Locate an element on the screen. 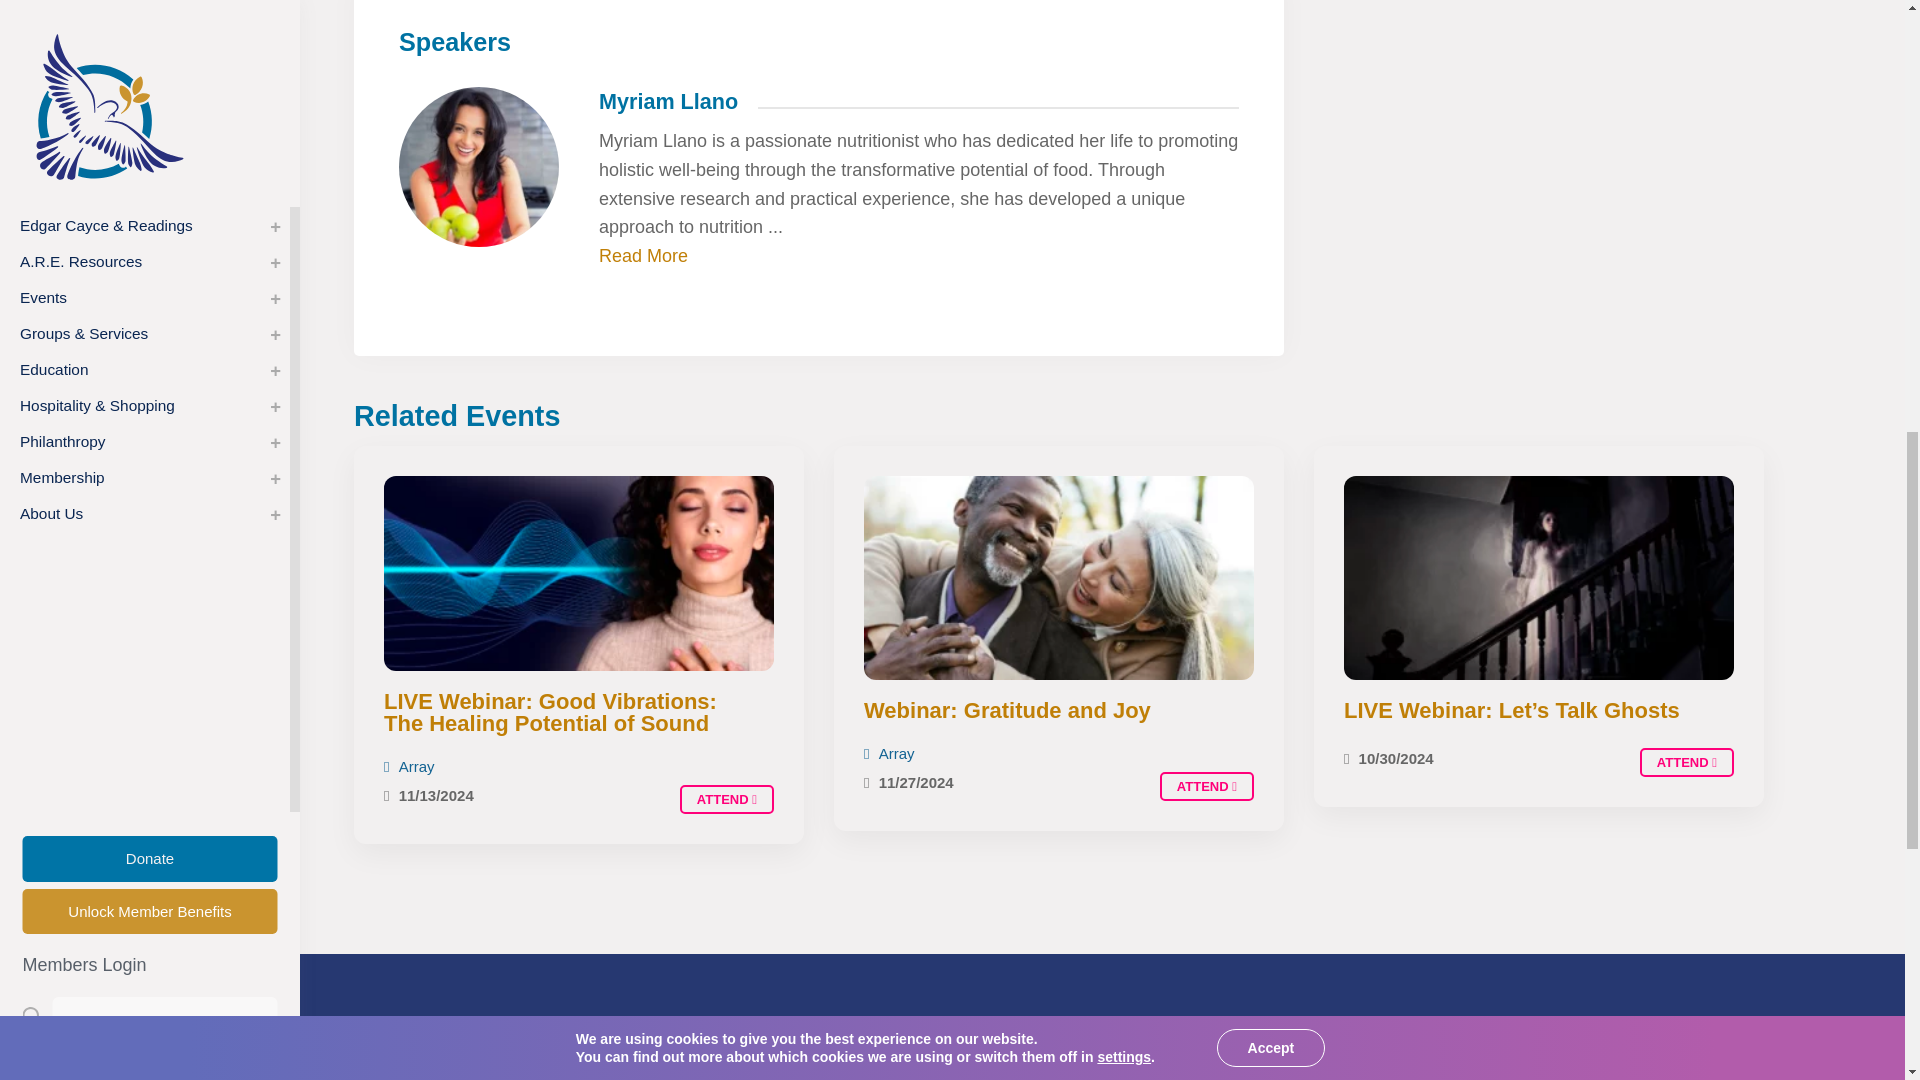 This screenshot has width=1920, height=1080. Webinar: Gratitude and Joy is located at coordinates (1206, 786).